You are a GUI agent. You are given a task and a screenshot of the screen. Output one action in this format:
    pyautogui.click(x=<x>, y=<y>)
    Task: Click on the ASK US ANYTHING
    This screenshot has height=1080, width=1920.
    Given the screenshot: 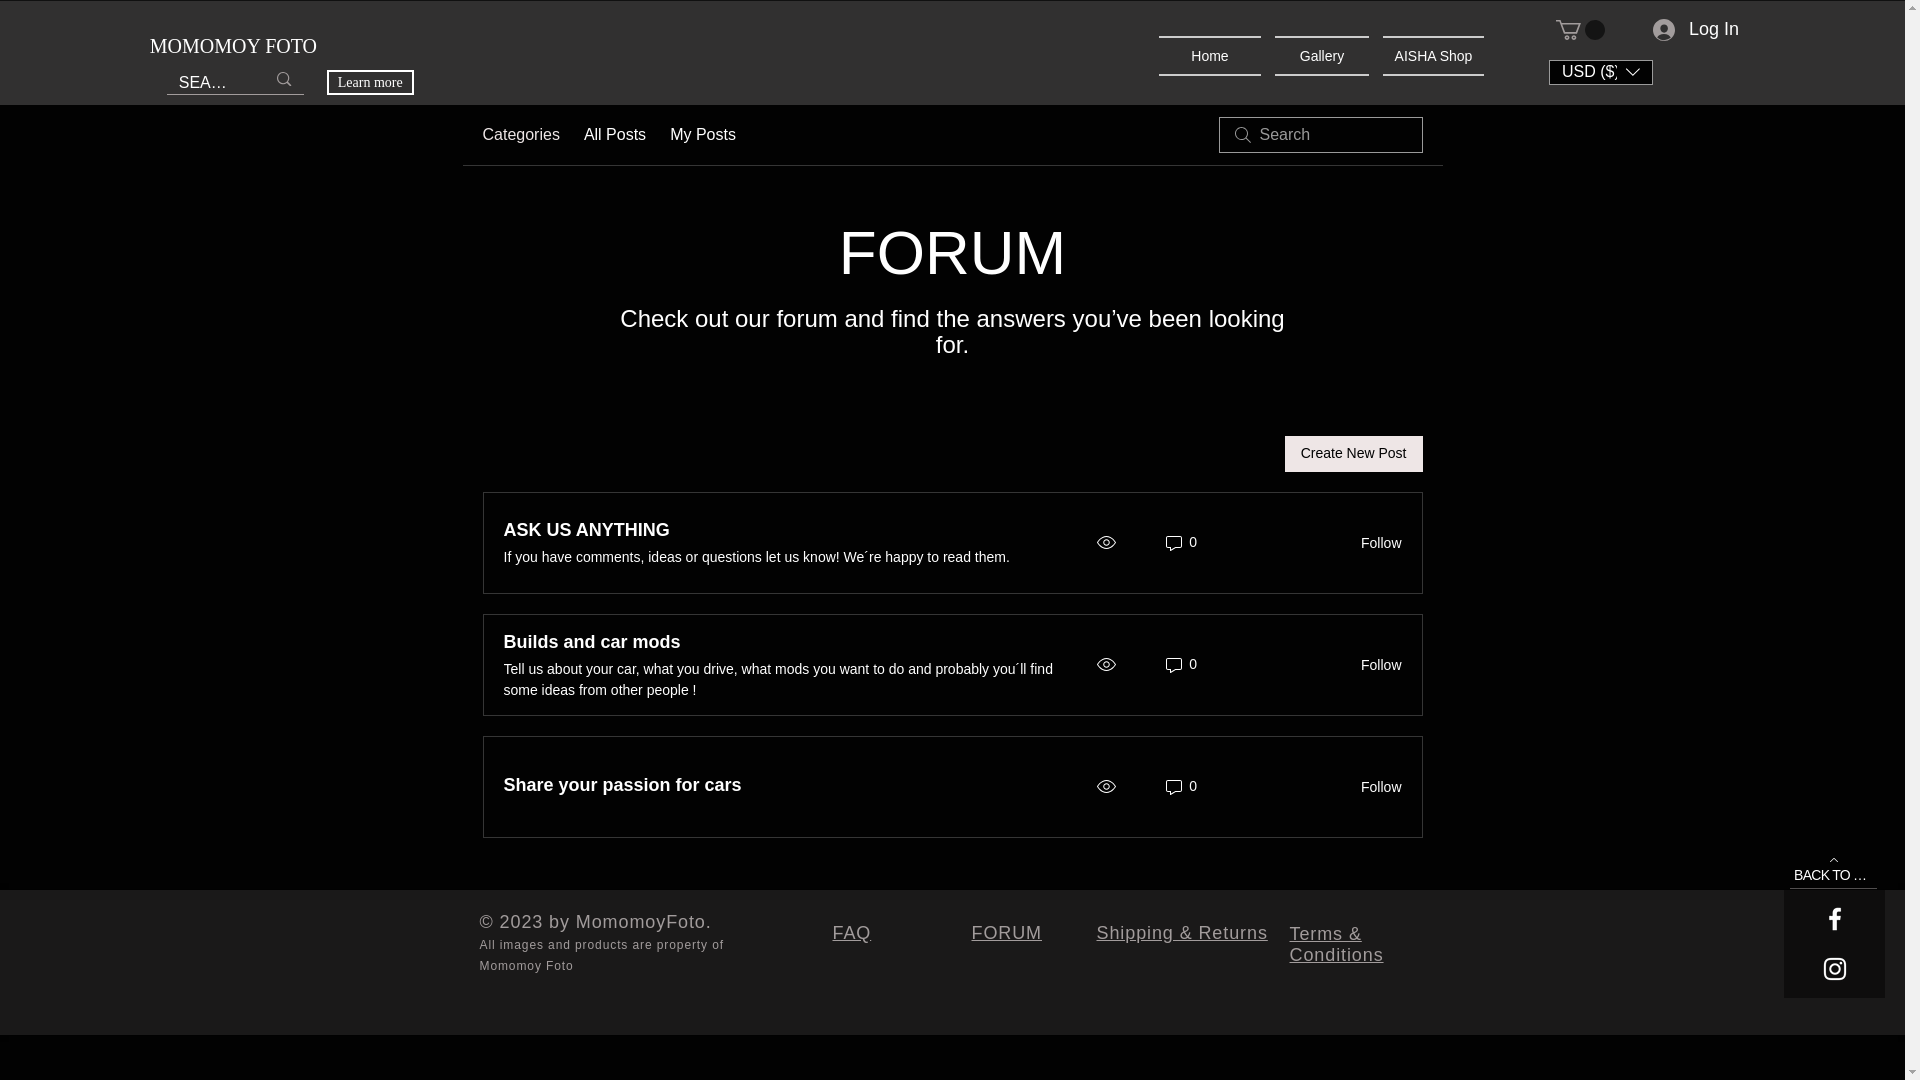 What is the action you would take?
    pyautogui.click(x=586, y=530)
    